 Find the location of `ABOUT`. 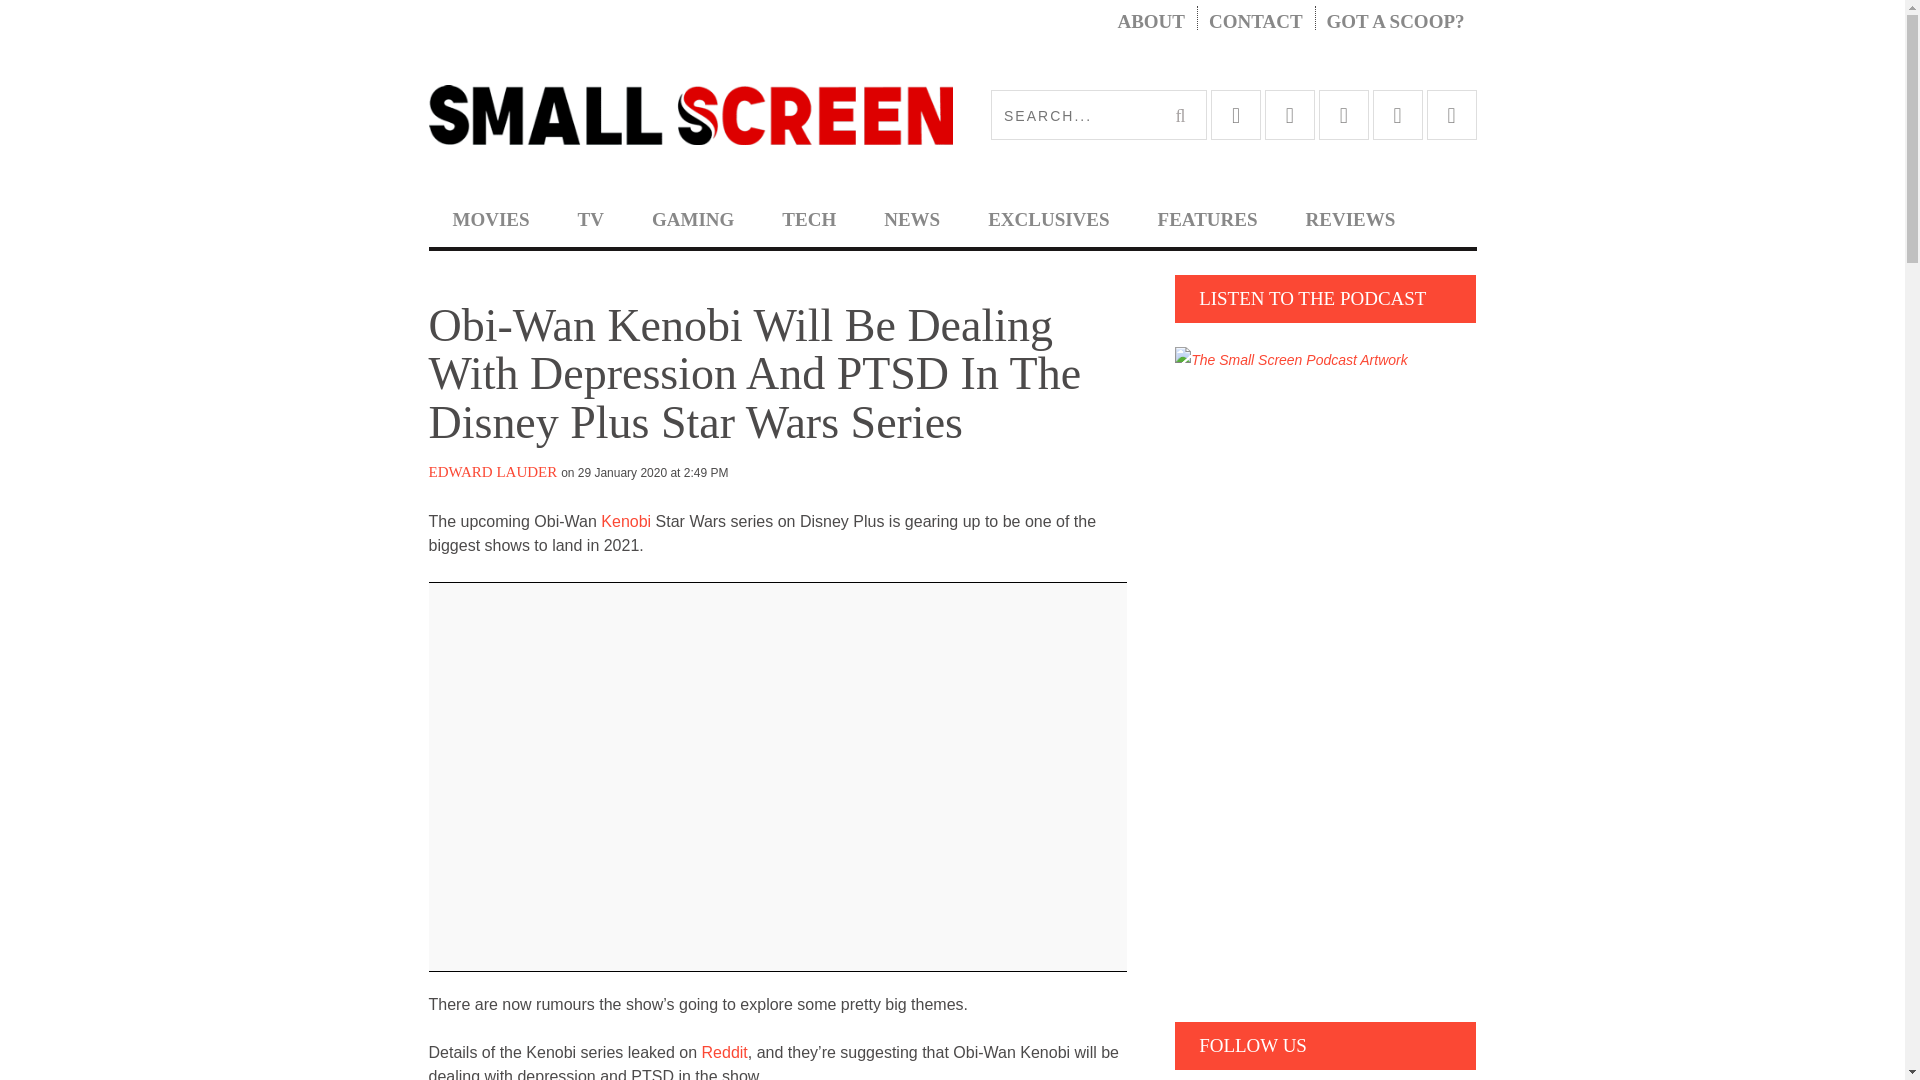

ABOUT is located at coordinates (1150, 22).